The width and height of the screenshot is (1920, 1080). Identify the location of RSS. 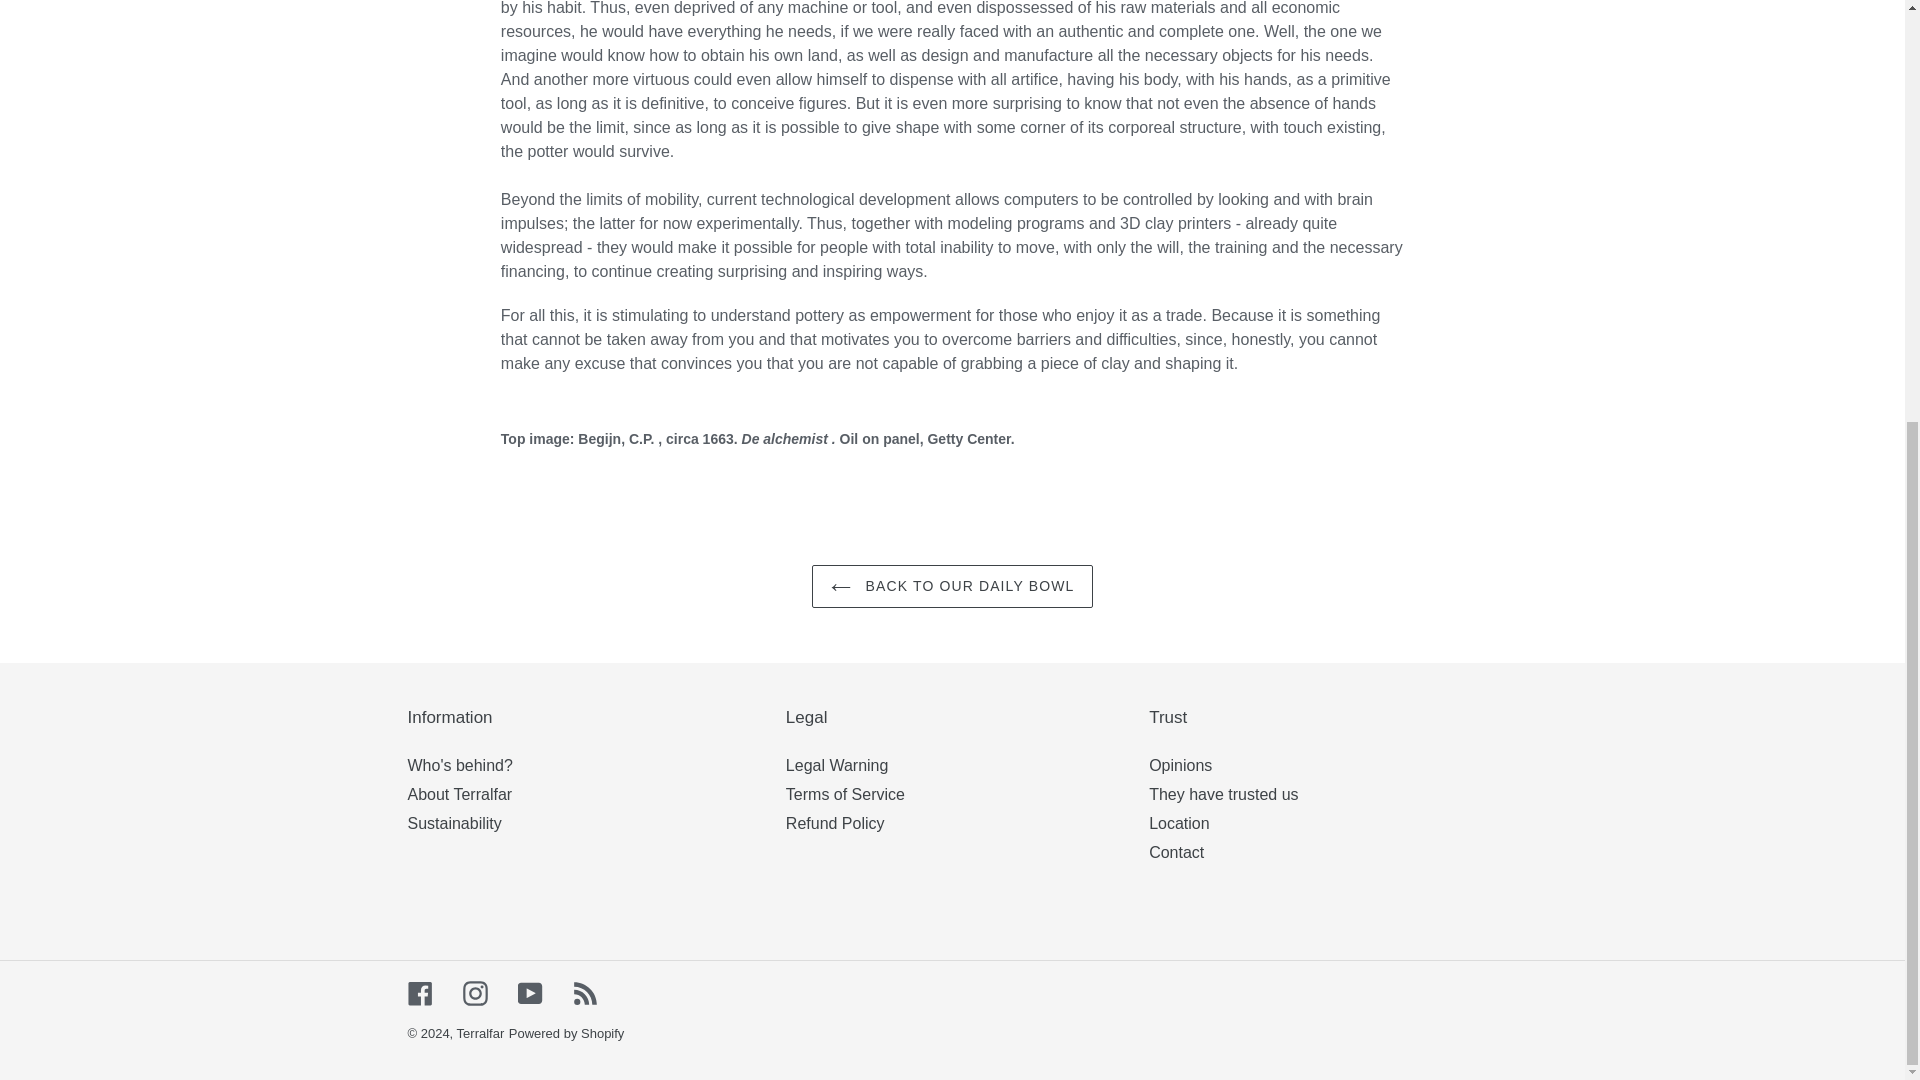
(584, 992).